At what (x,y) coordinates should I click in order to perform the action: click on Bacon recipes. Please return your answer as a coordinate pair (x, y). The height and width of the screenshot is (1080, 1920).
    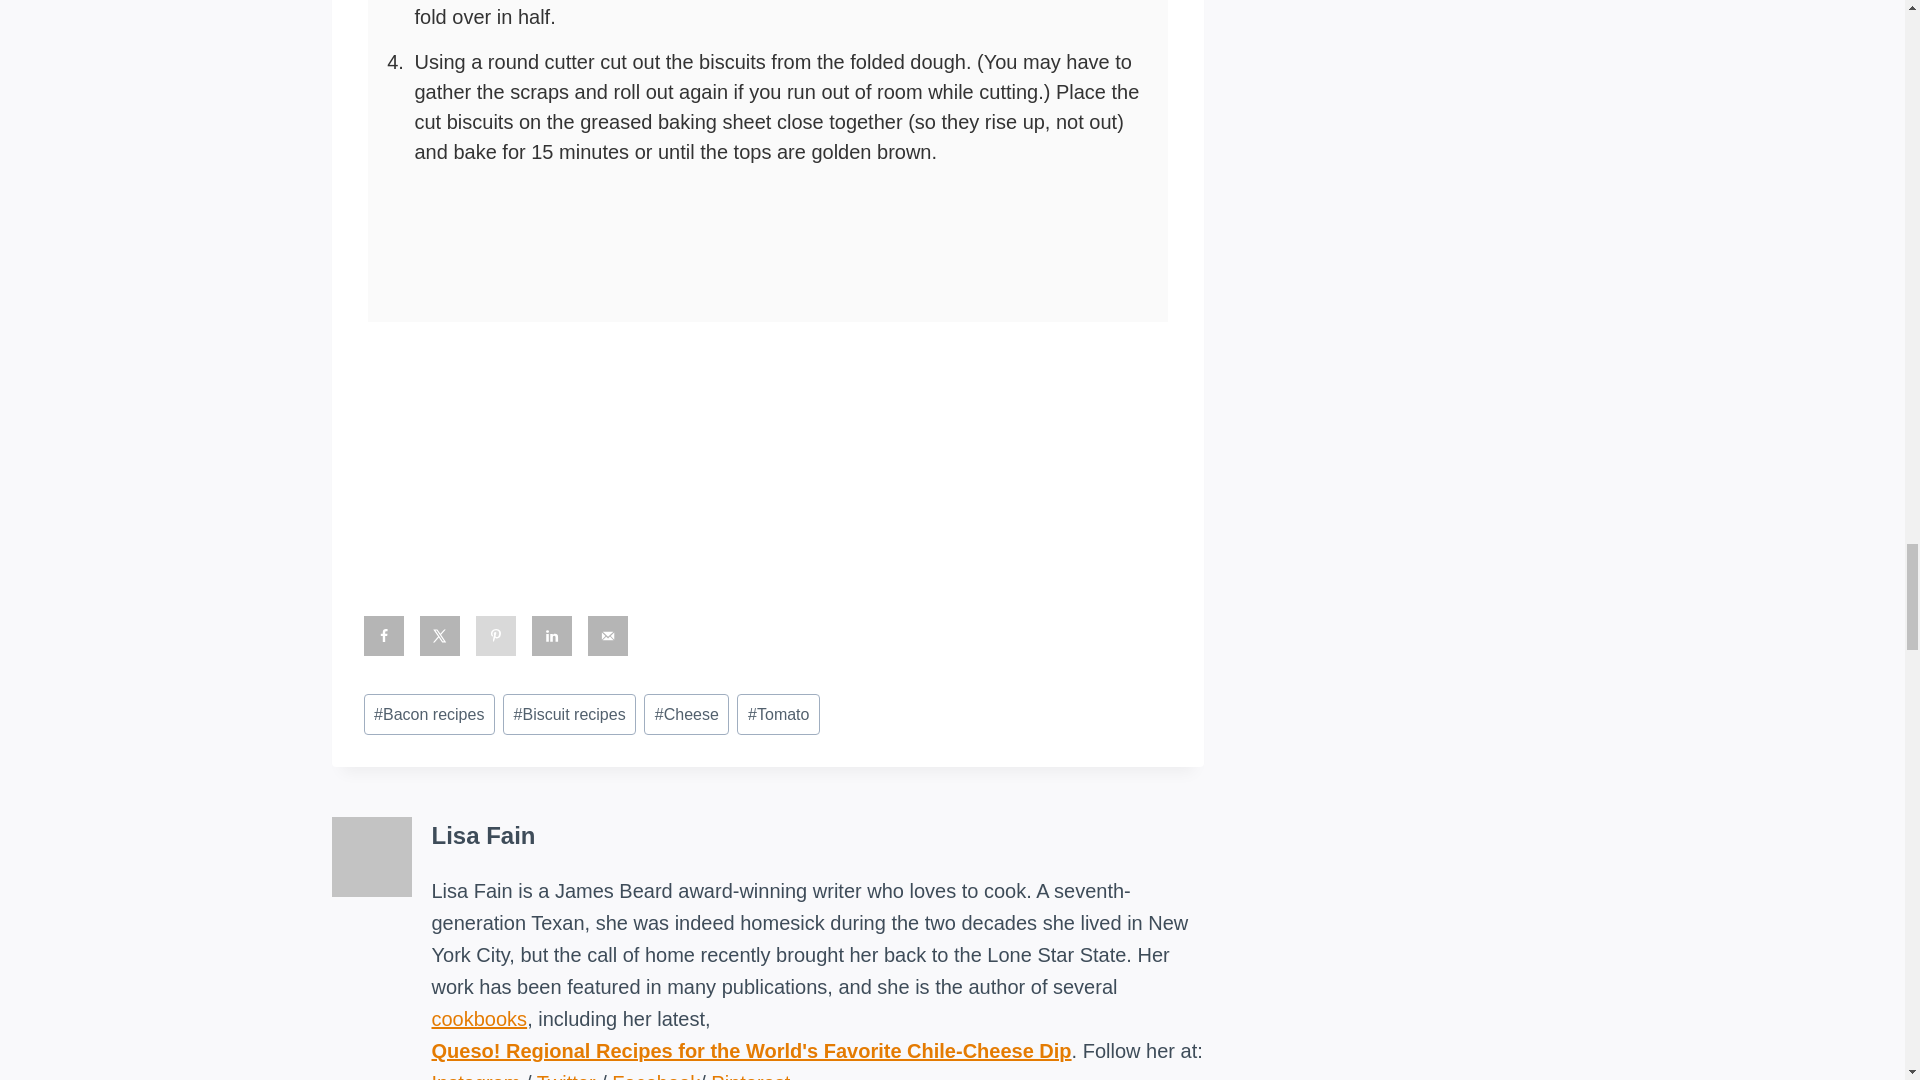
    Looking at the image, I should click on (430, 714).